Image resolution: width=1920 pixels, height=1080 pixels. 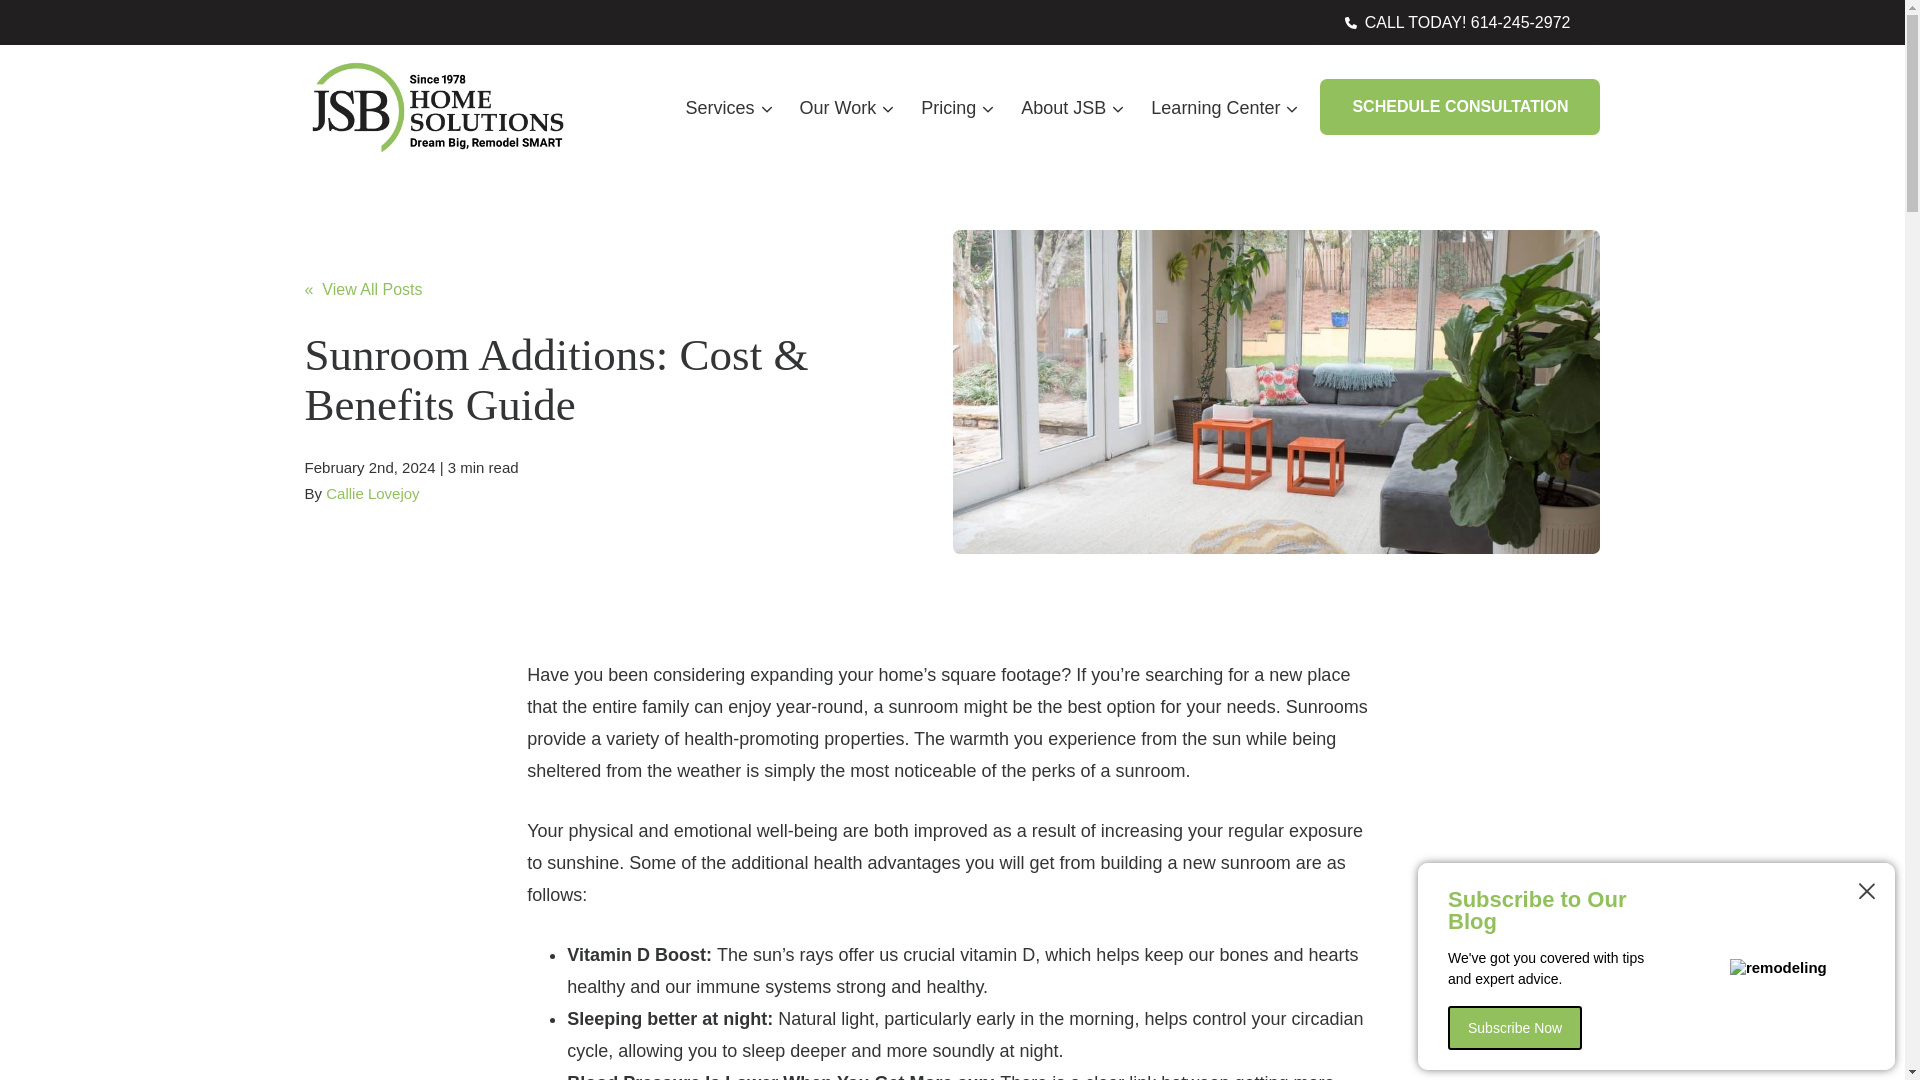 What do you see at coordinates (1460, 106) in the screenshot?
I see `SCHEDULE CONSULTATION` at bounding box center [1460, 106].